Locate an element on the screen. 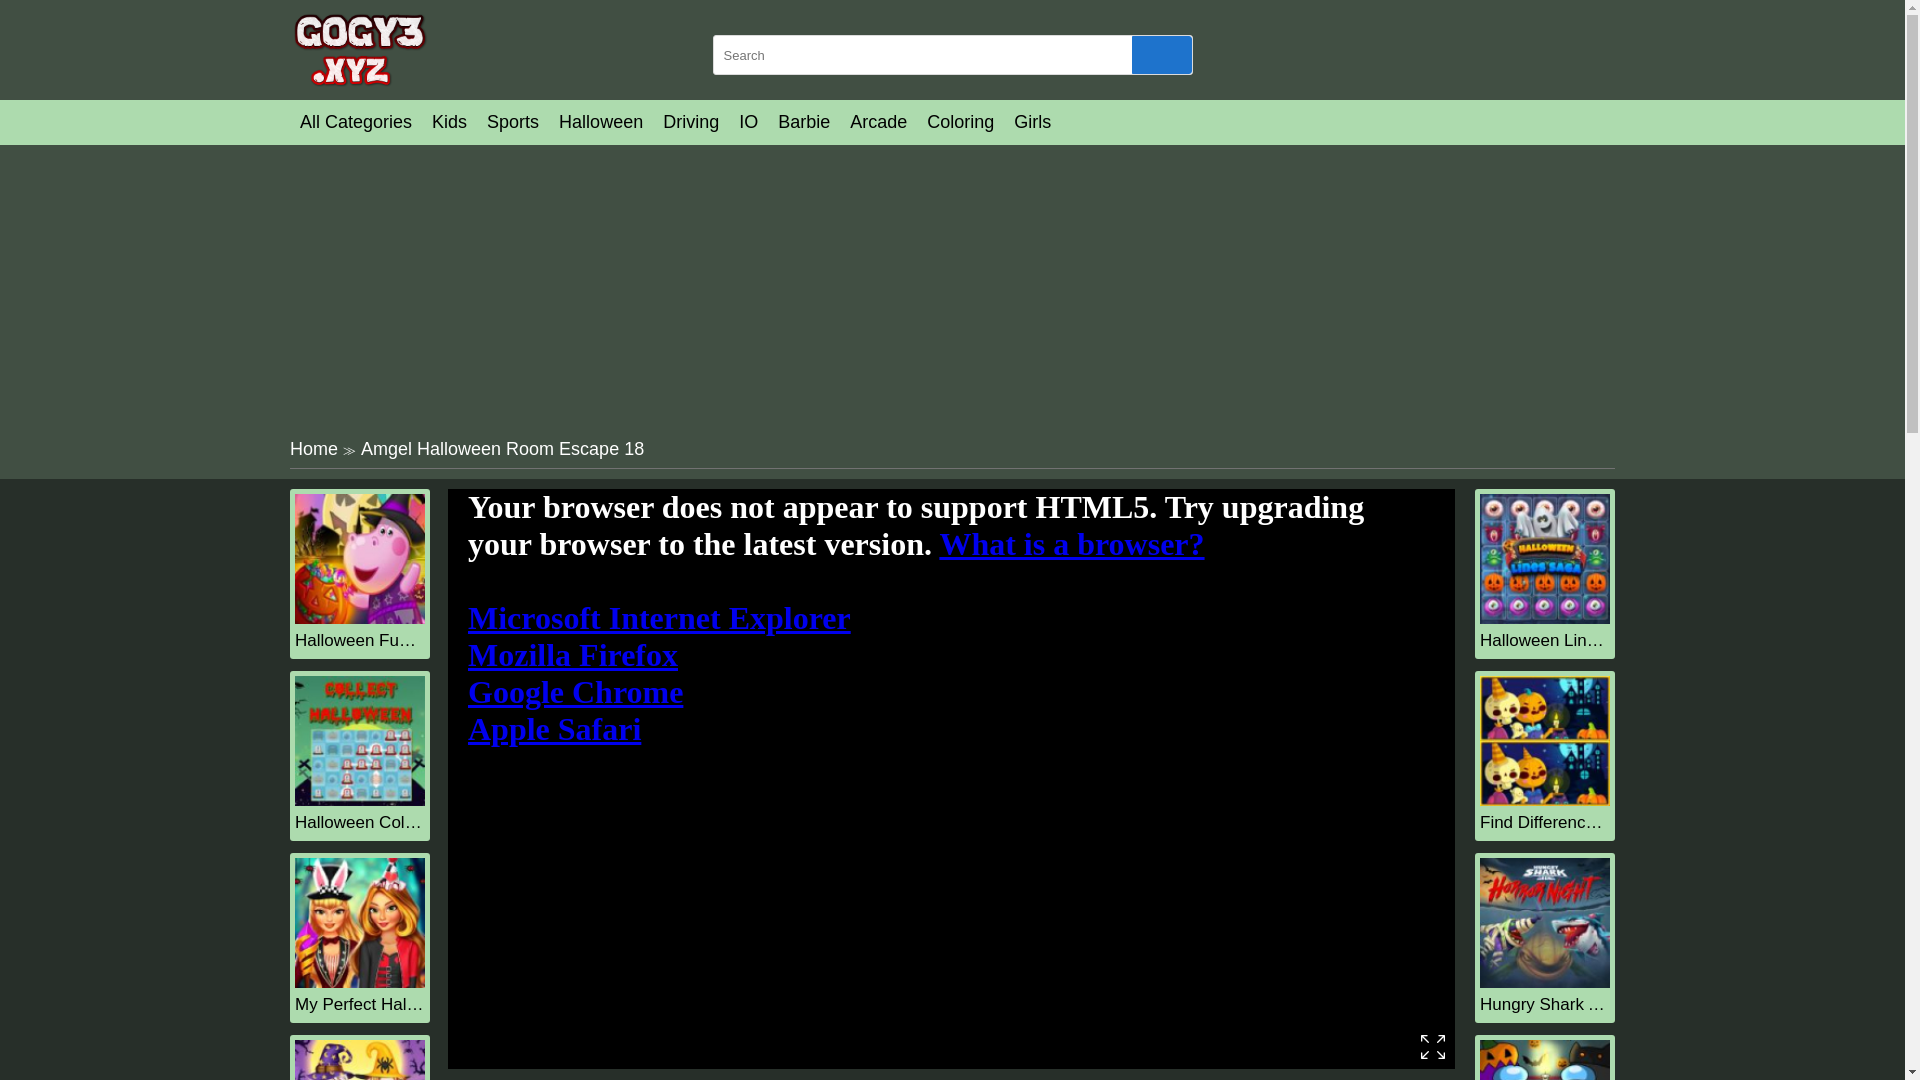  Coloring is located at coordinates (960, 122).